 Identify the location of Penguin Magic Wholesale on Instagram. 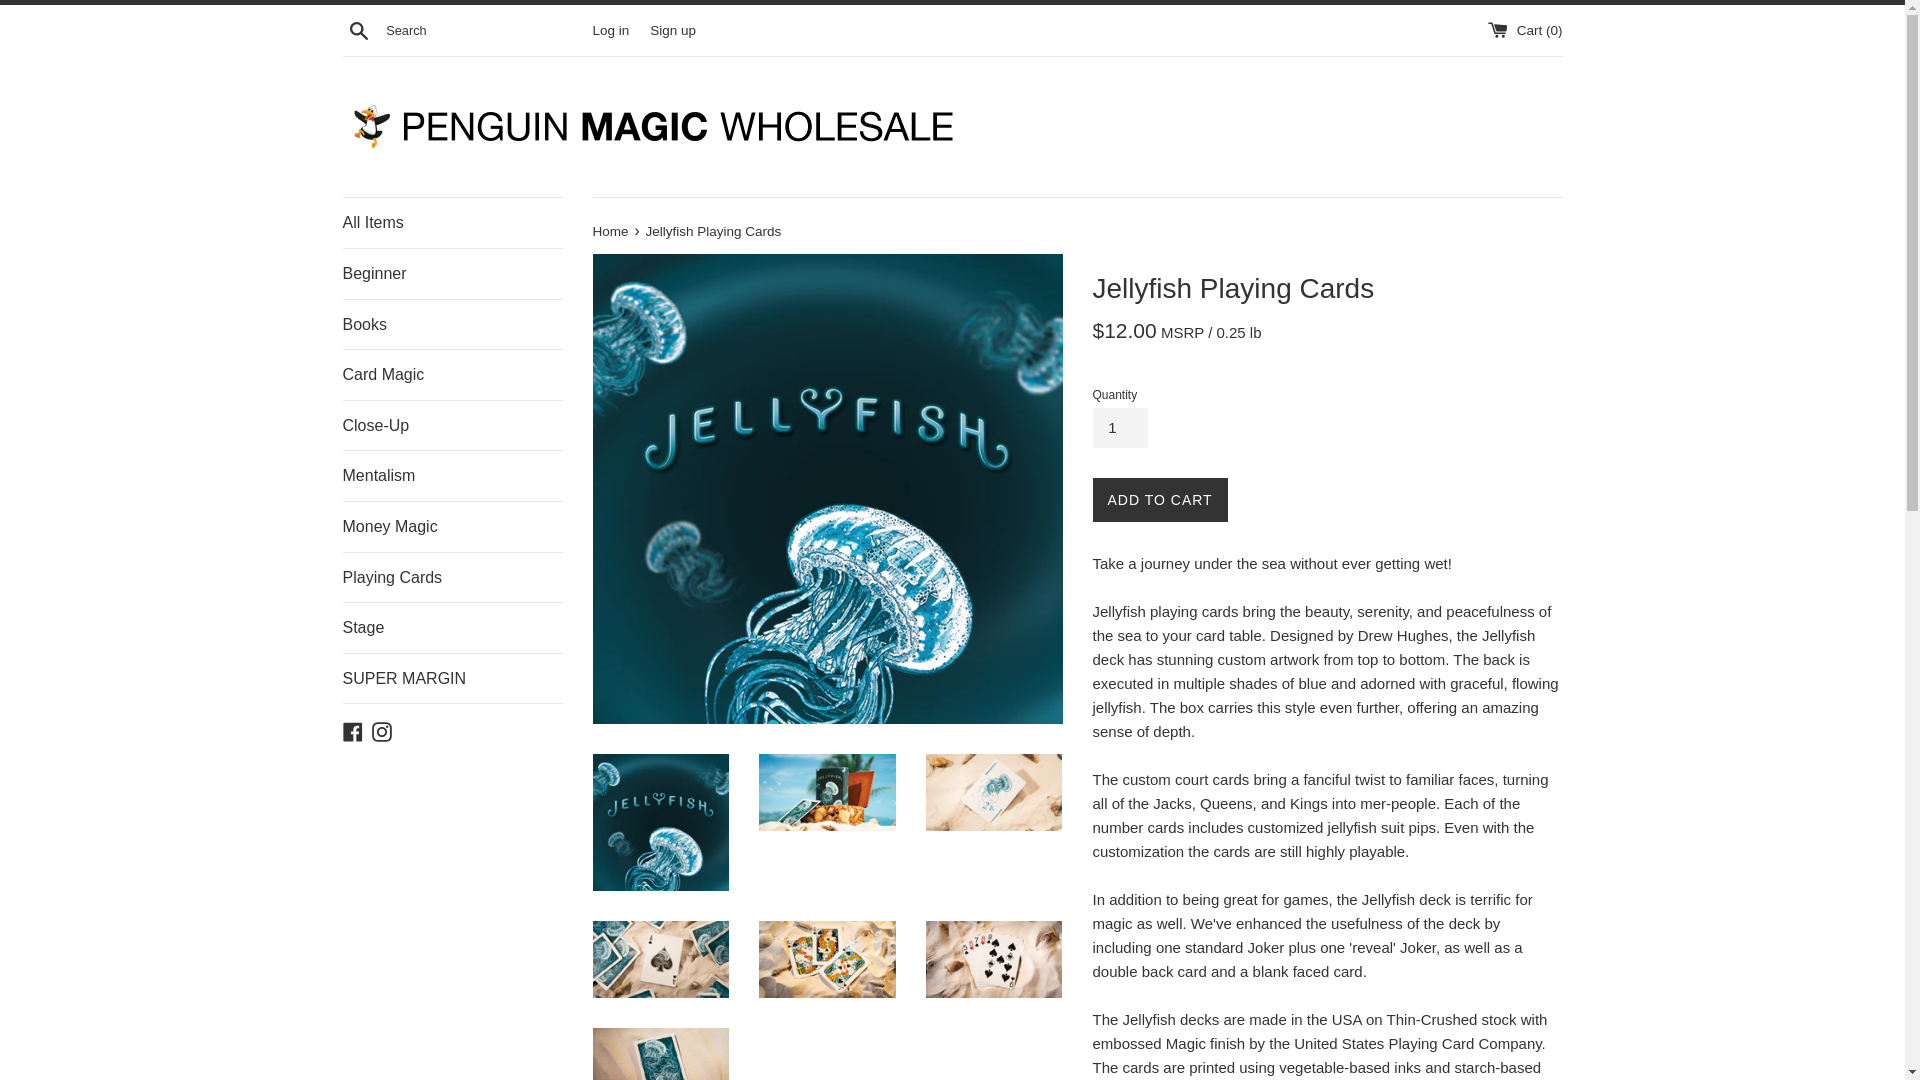
(382, 730).